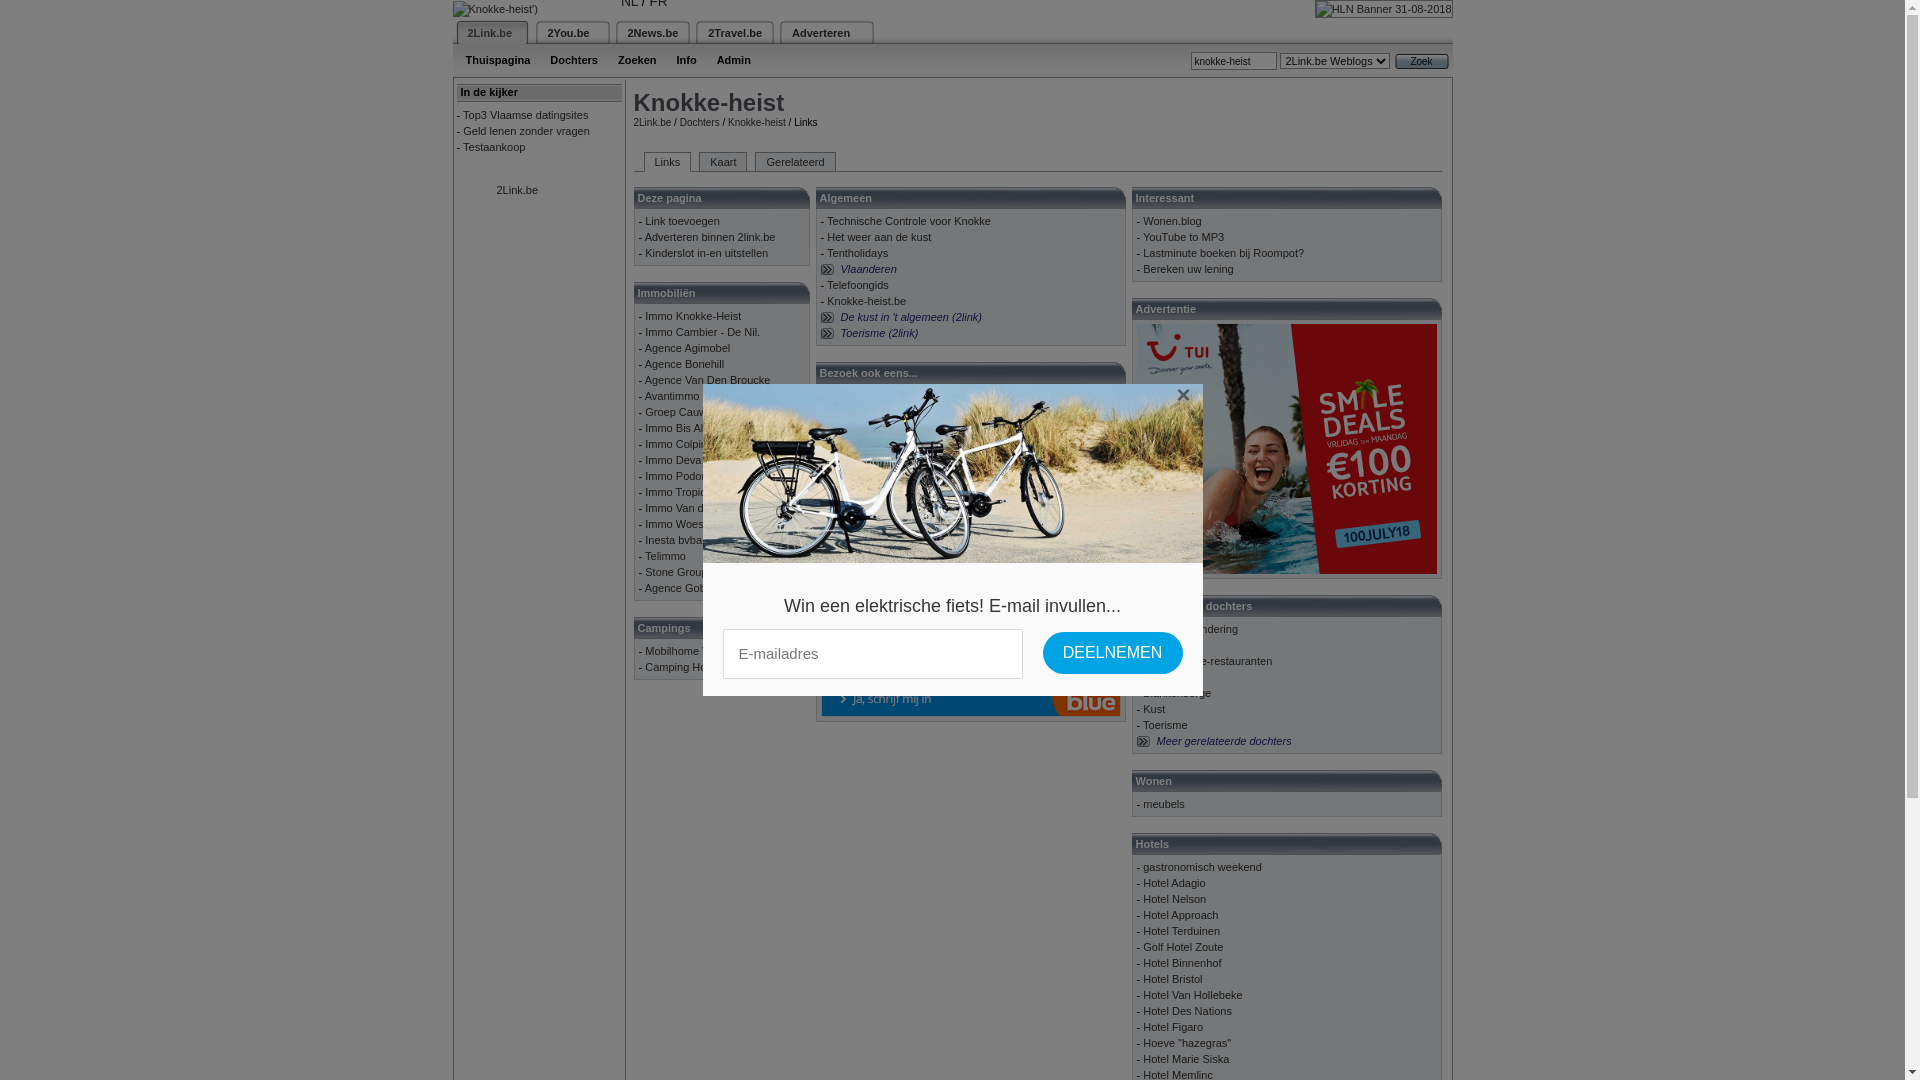 This screenshot has width=1920, height=1080. Describe the element at coordinates (735, 32) in the screenshot. I see `2Travel.be` at that location.